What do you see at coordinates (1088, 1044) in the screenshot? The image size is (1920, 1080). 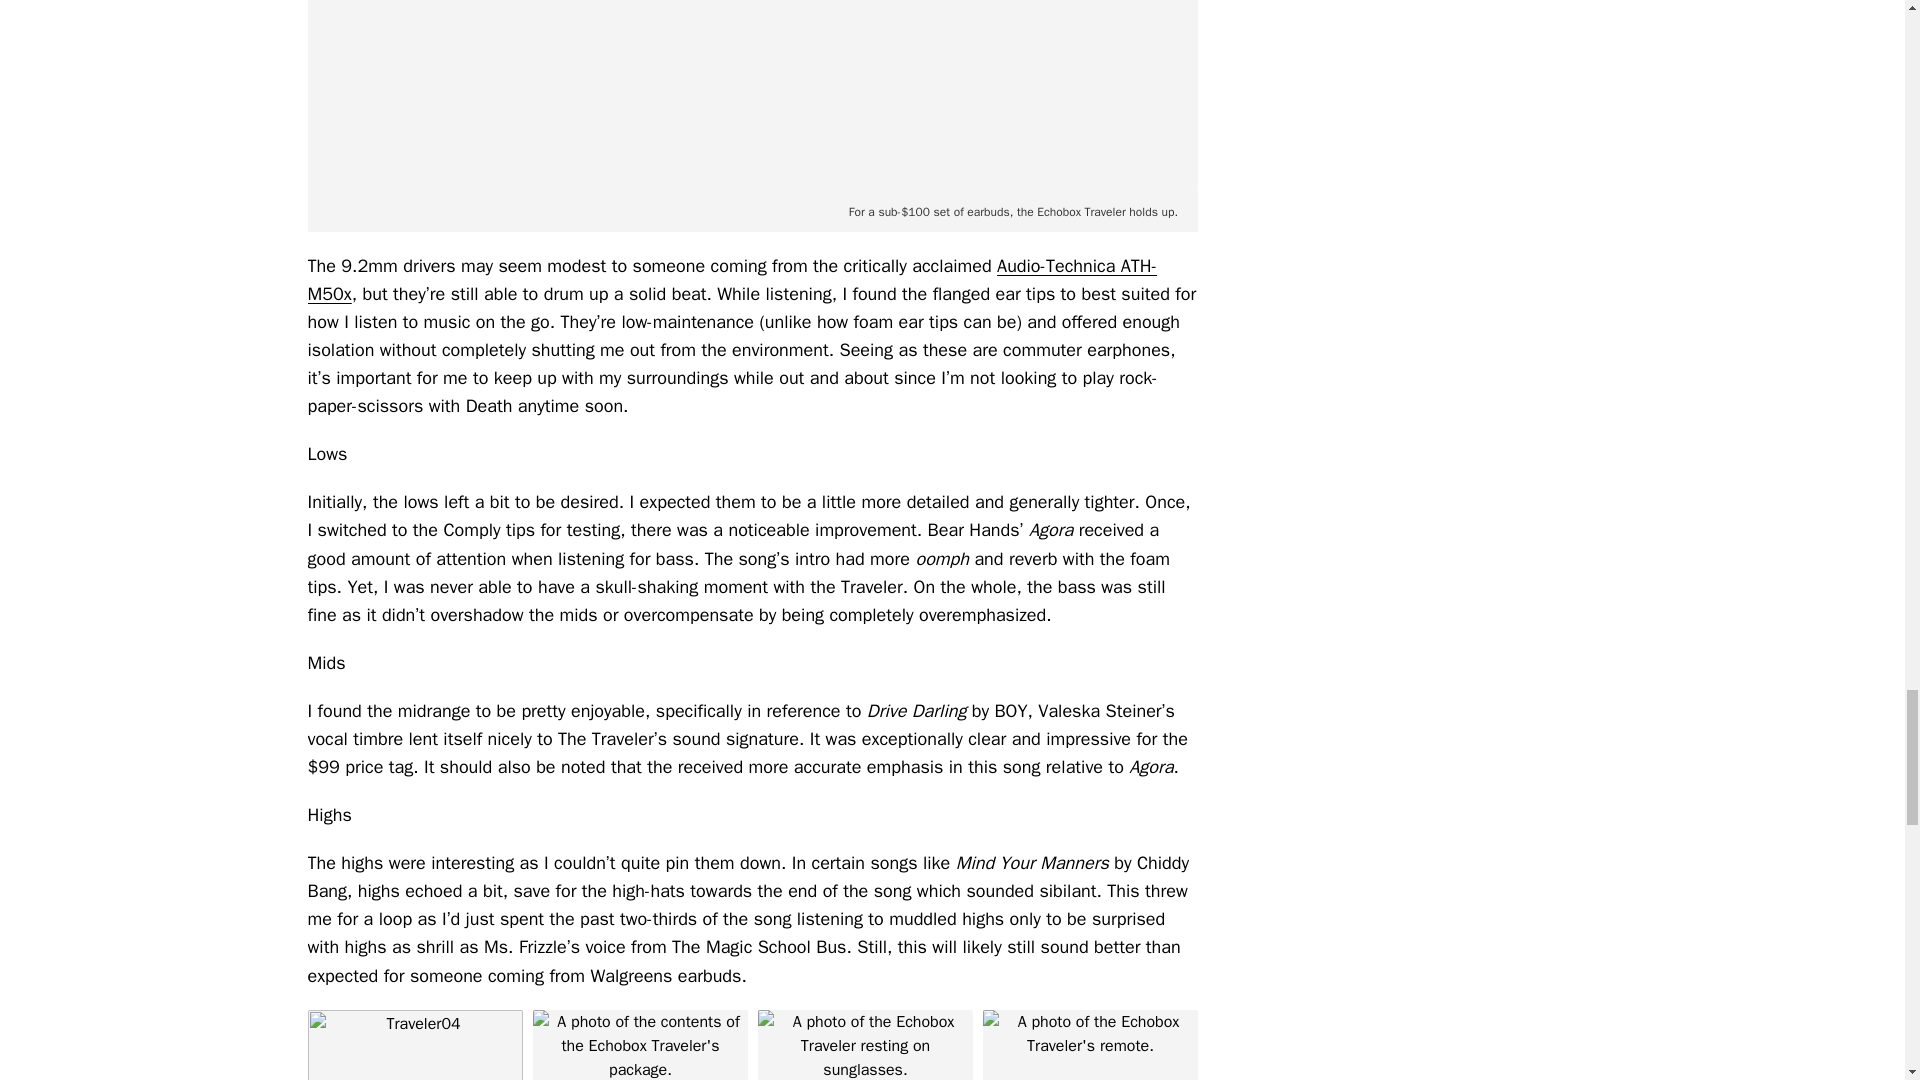 I see `Traveler02` at bounding box center [1088, 1044].